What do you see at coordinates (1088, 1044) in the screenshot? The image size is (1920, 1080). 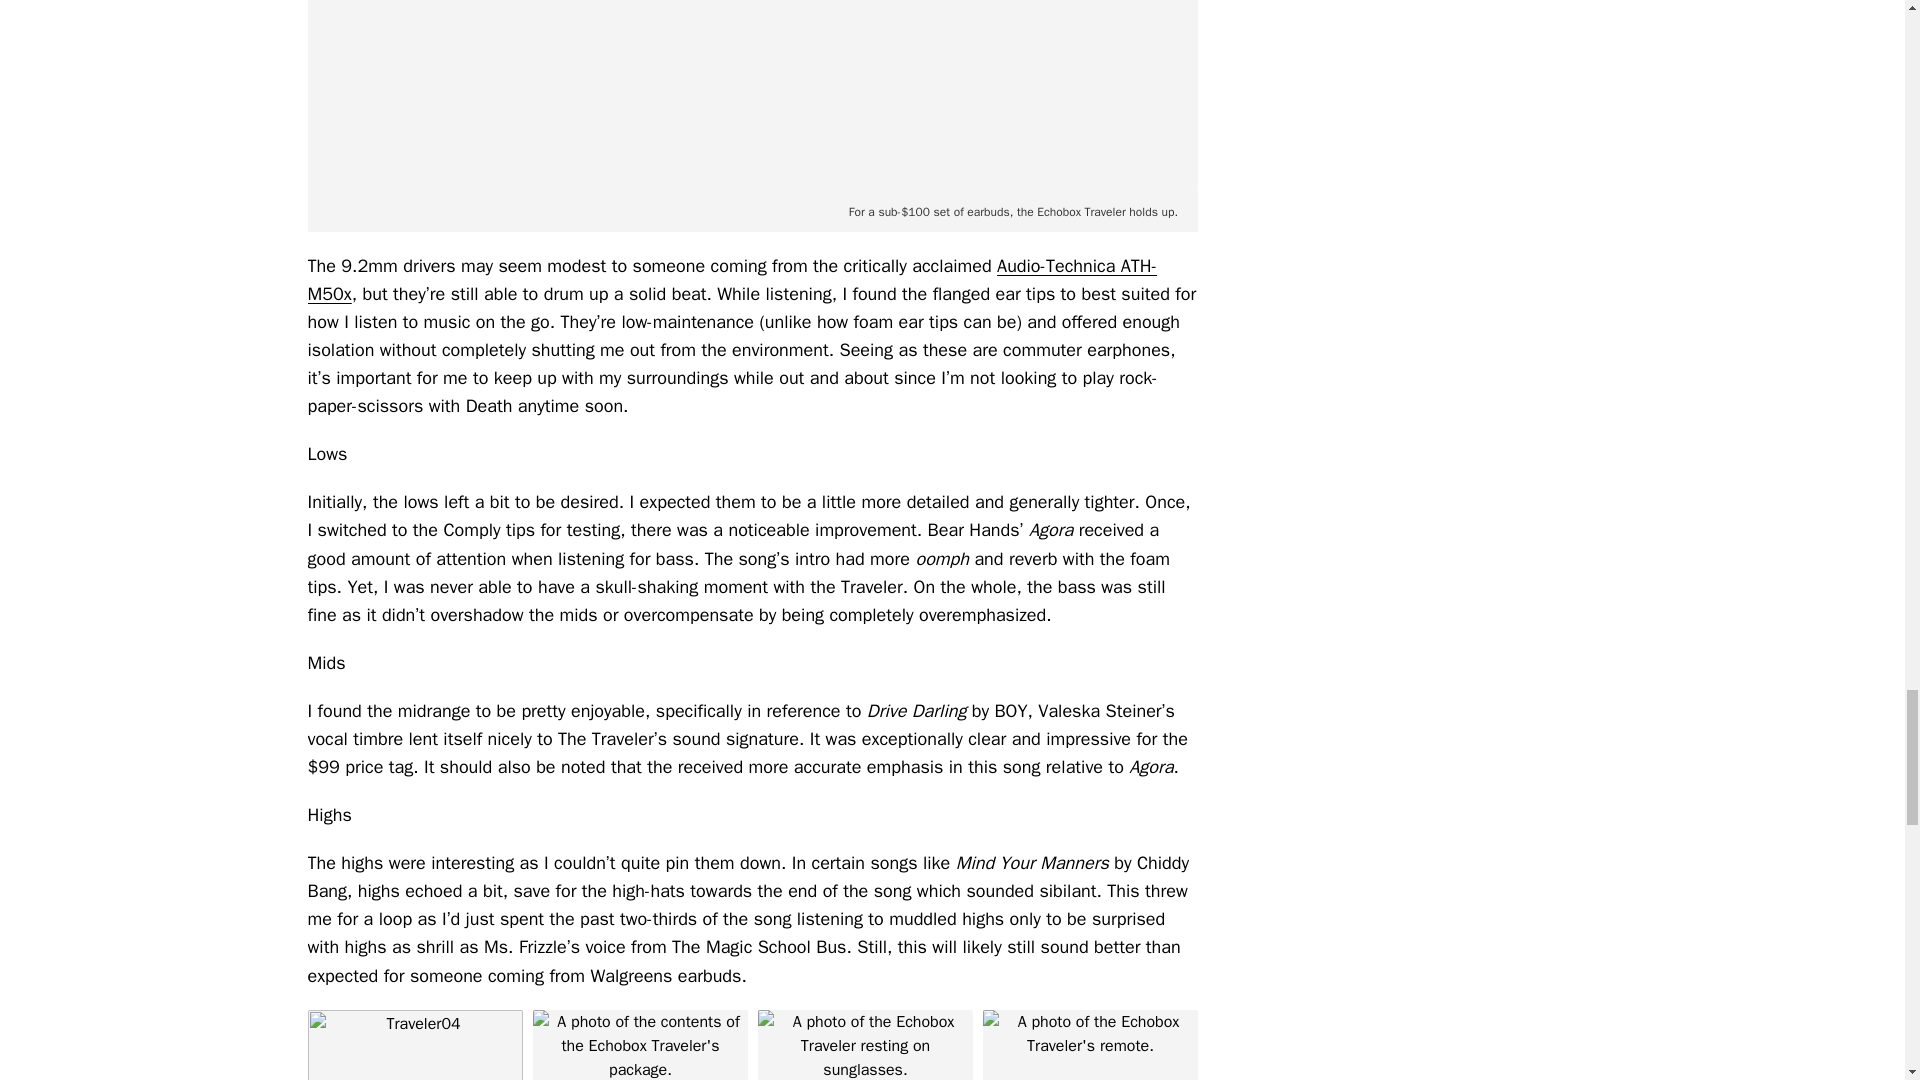 I see `Traveler02` at bounding box center [1088, 1044].